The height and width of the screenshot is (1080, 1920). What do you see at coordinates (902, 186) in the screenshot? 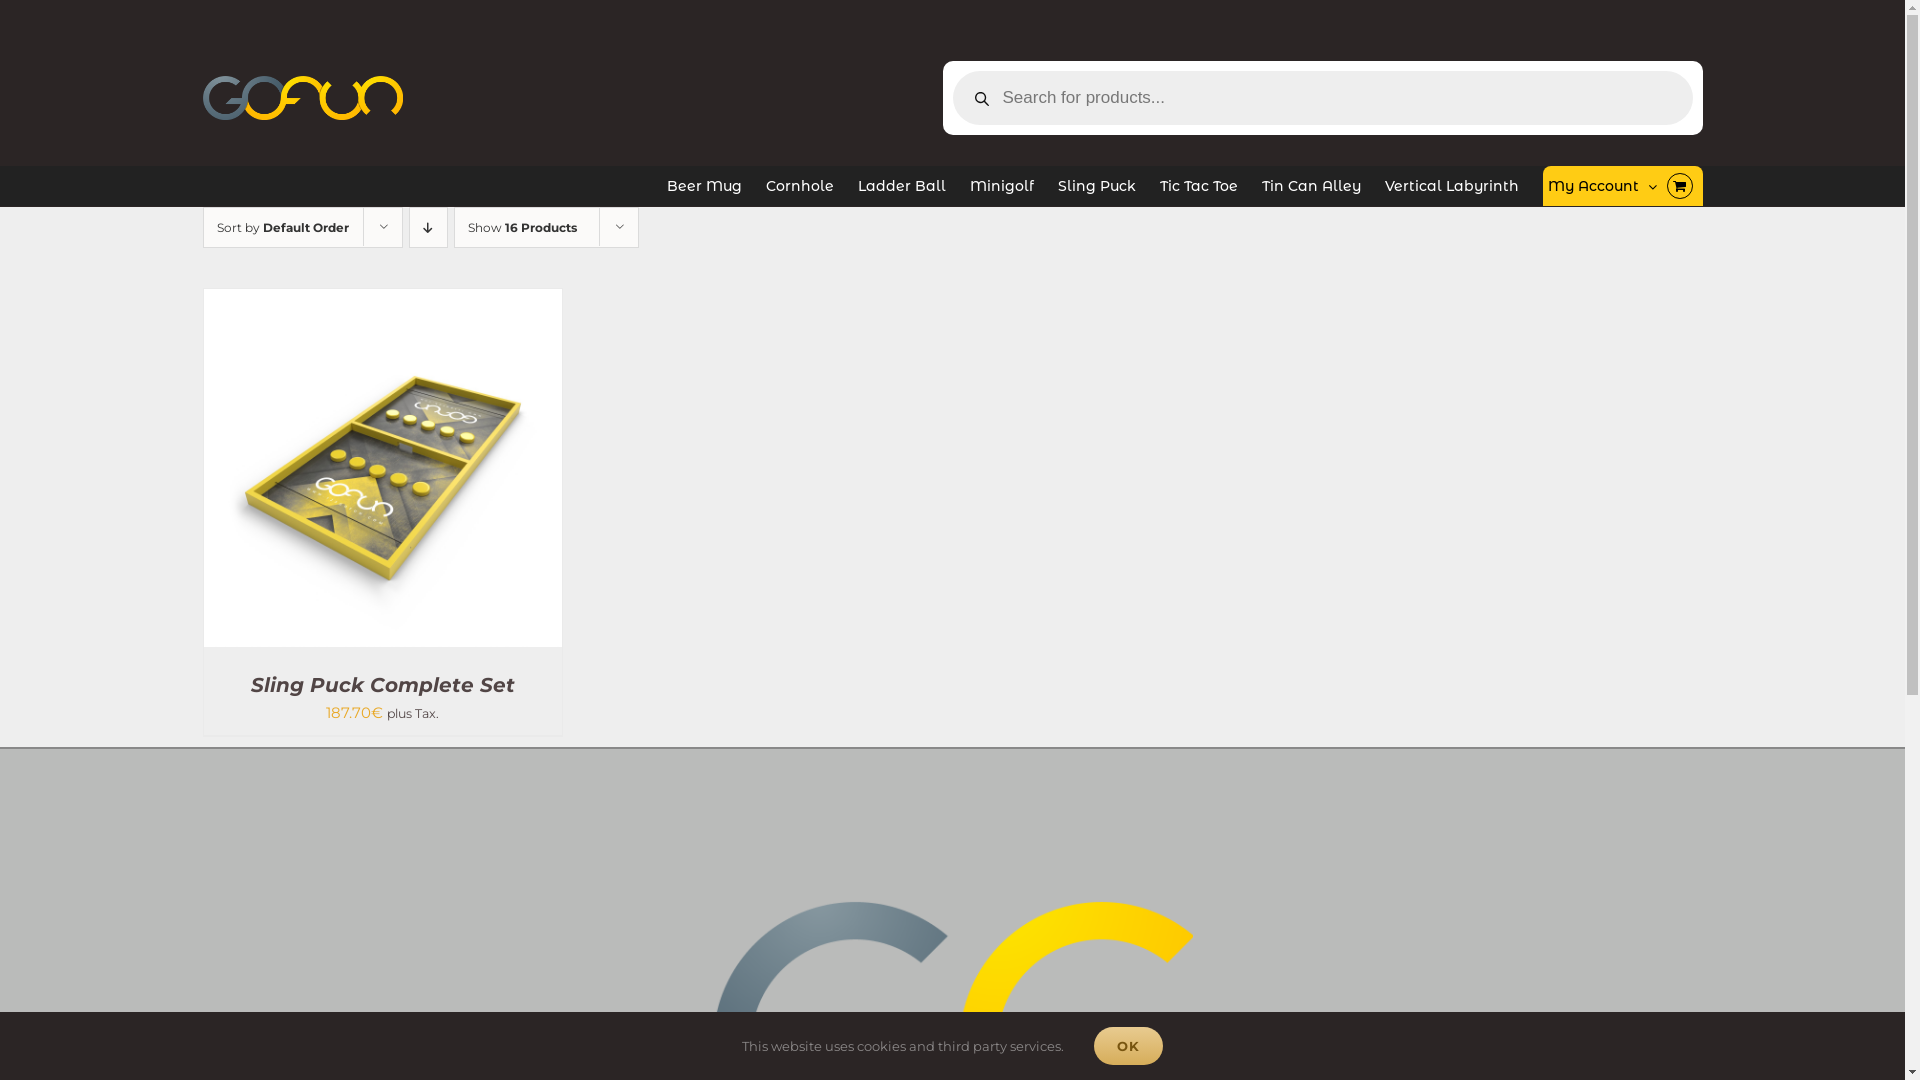
I see `Ladder Ball` at bounding box center [902, 186].